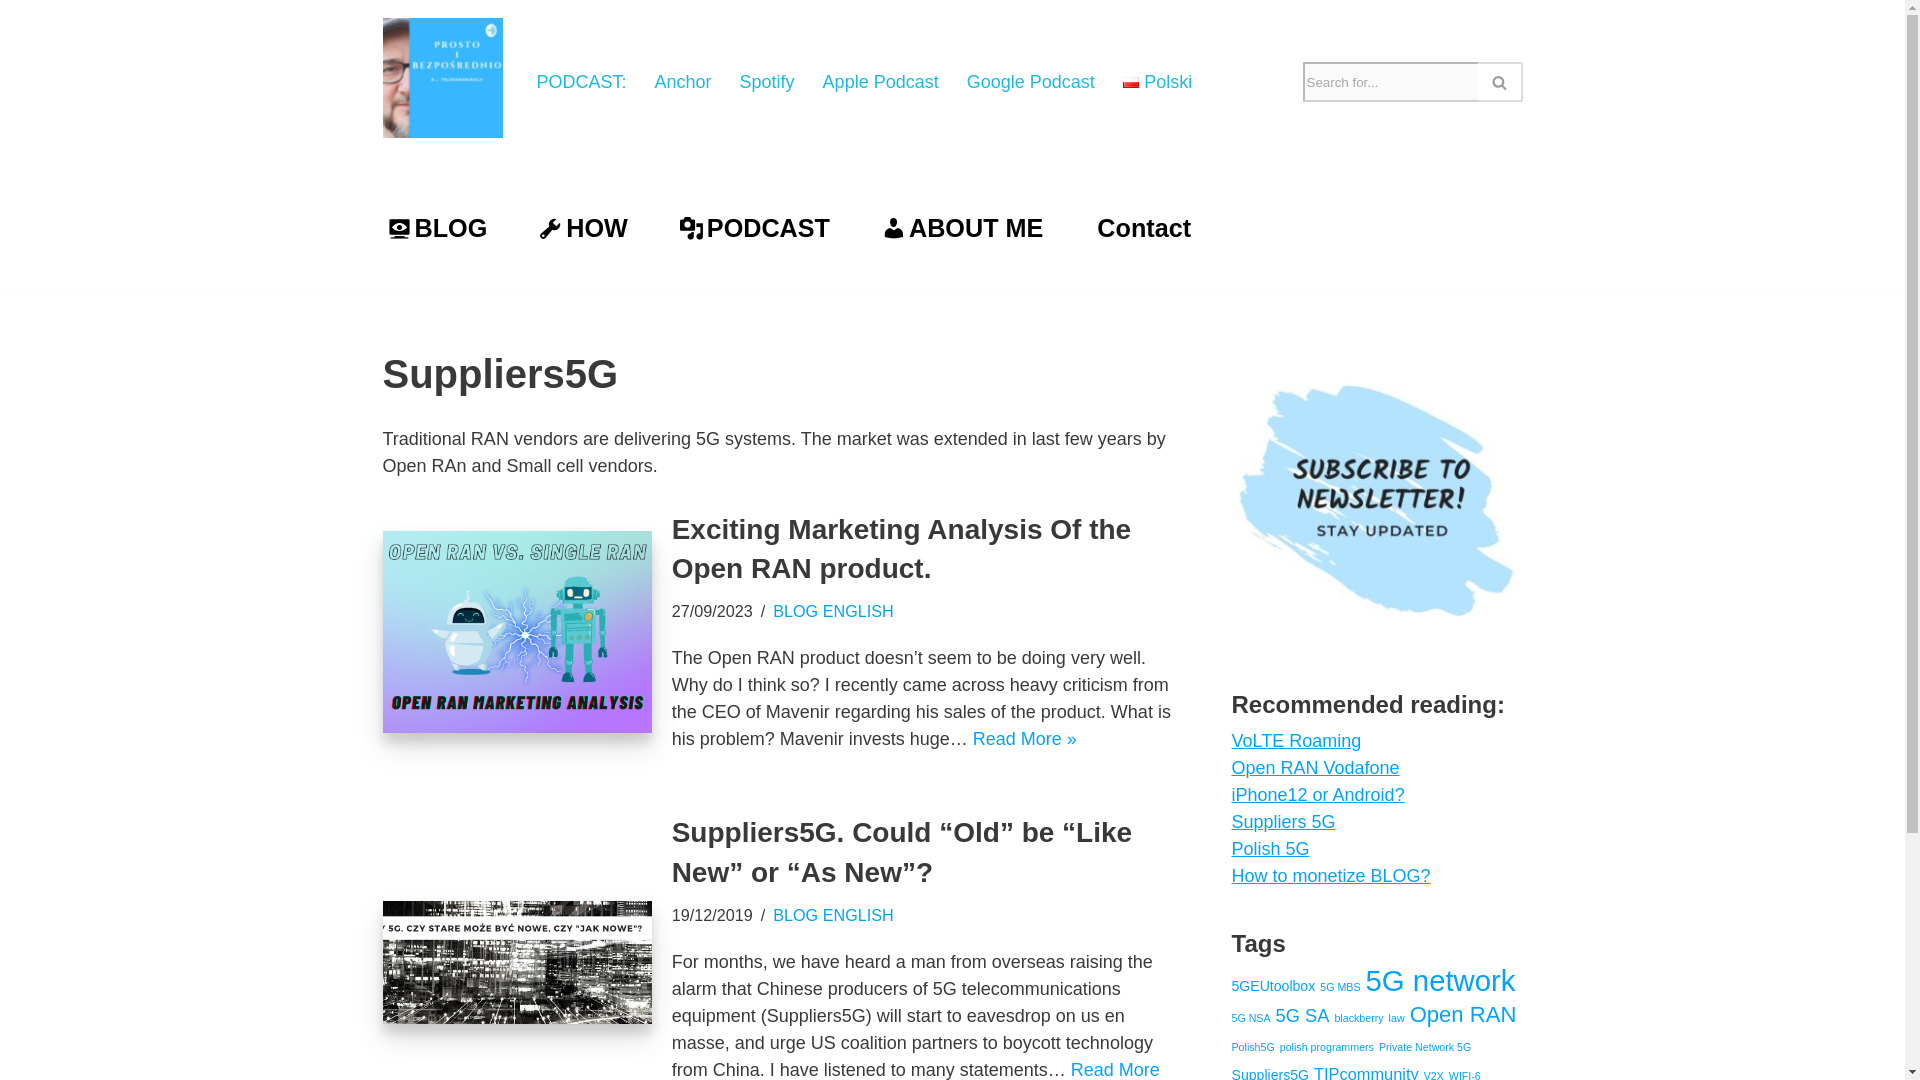 The height and width of the screenshot is (1080, 1920). What do you see at coordinates (15, 42) in the screenshot?
I see `Skip to content` at bounding box center [15, 42].